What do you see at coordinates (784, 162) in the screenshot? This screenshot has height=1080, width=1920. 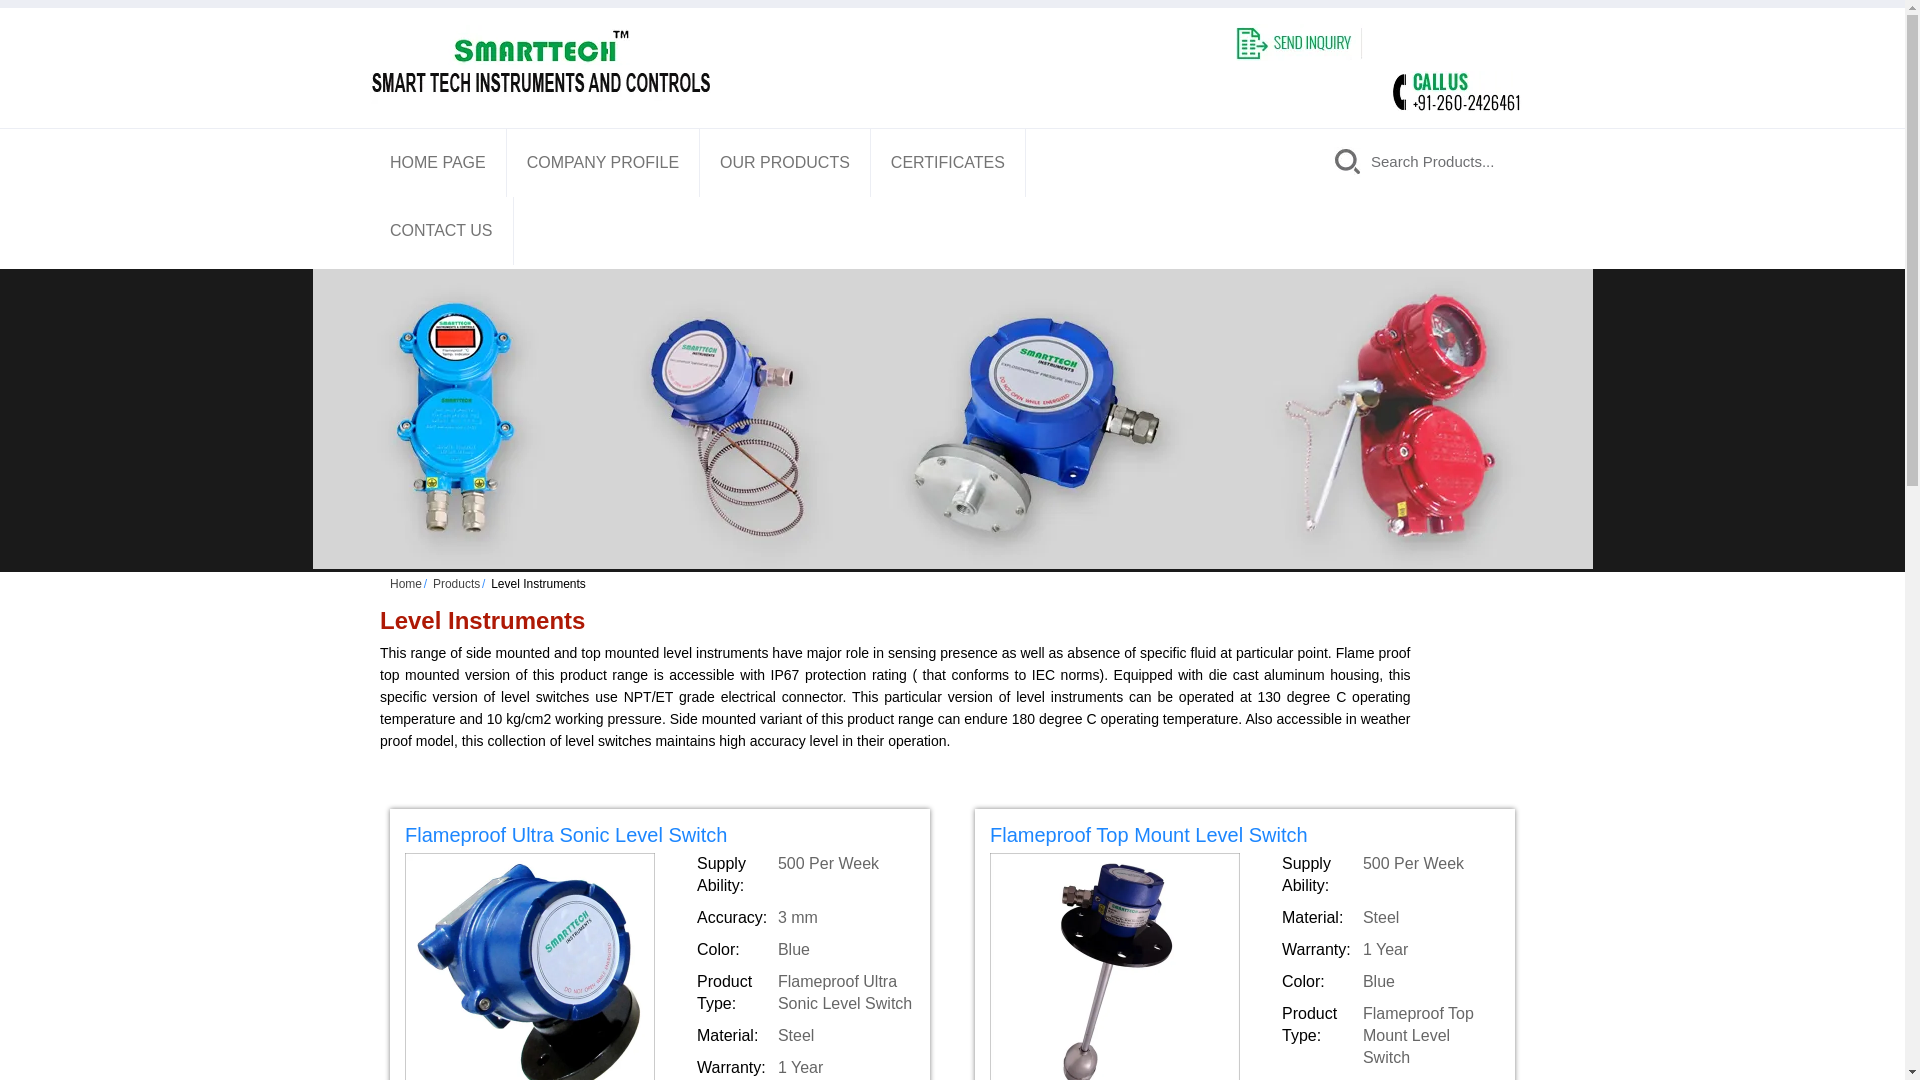 I see `OUR PRODUCTS` at bounding box center [784, 162].